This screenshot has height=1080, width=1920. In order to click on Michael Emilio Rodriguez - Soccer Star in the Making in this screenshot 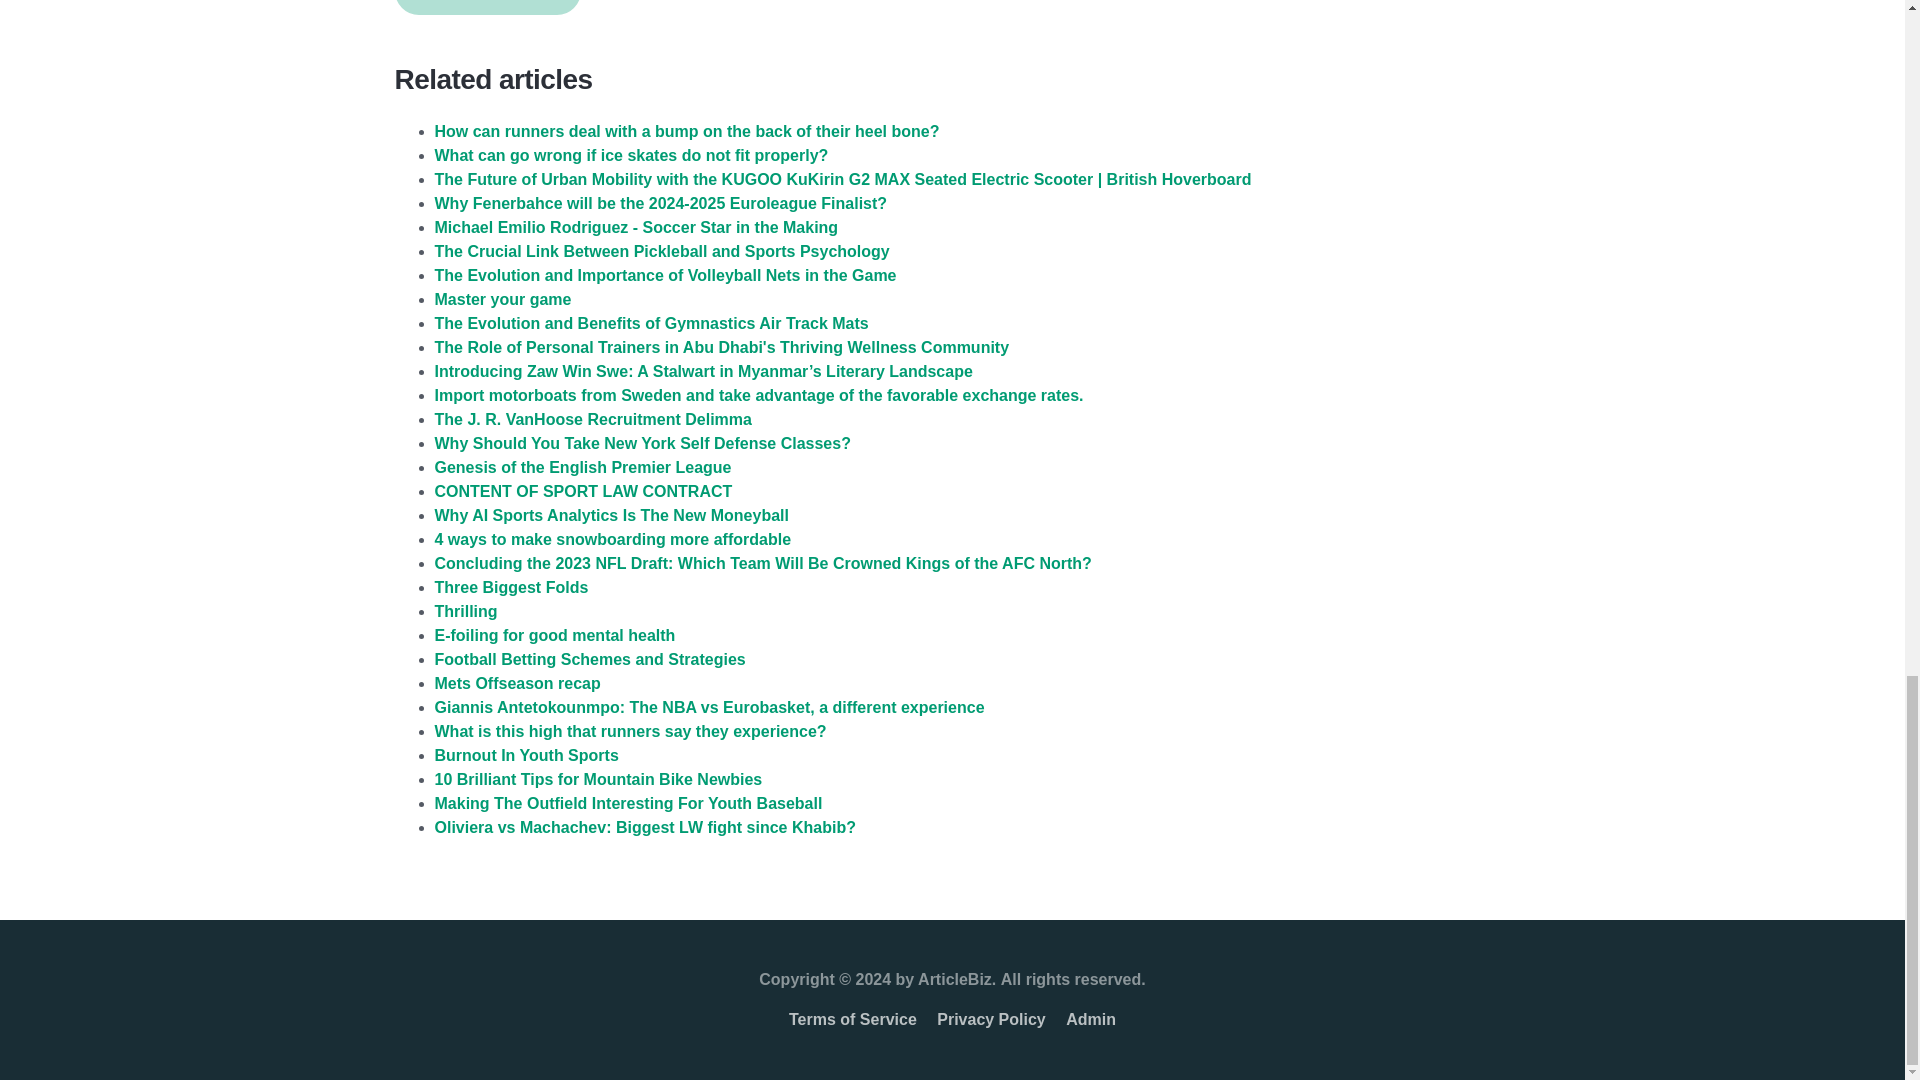, I will do `click(635, 228)`.